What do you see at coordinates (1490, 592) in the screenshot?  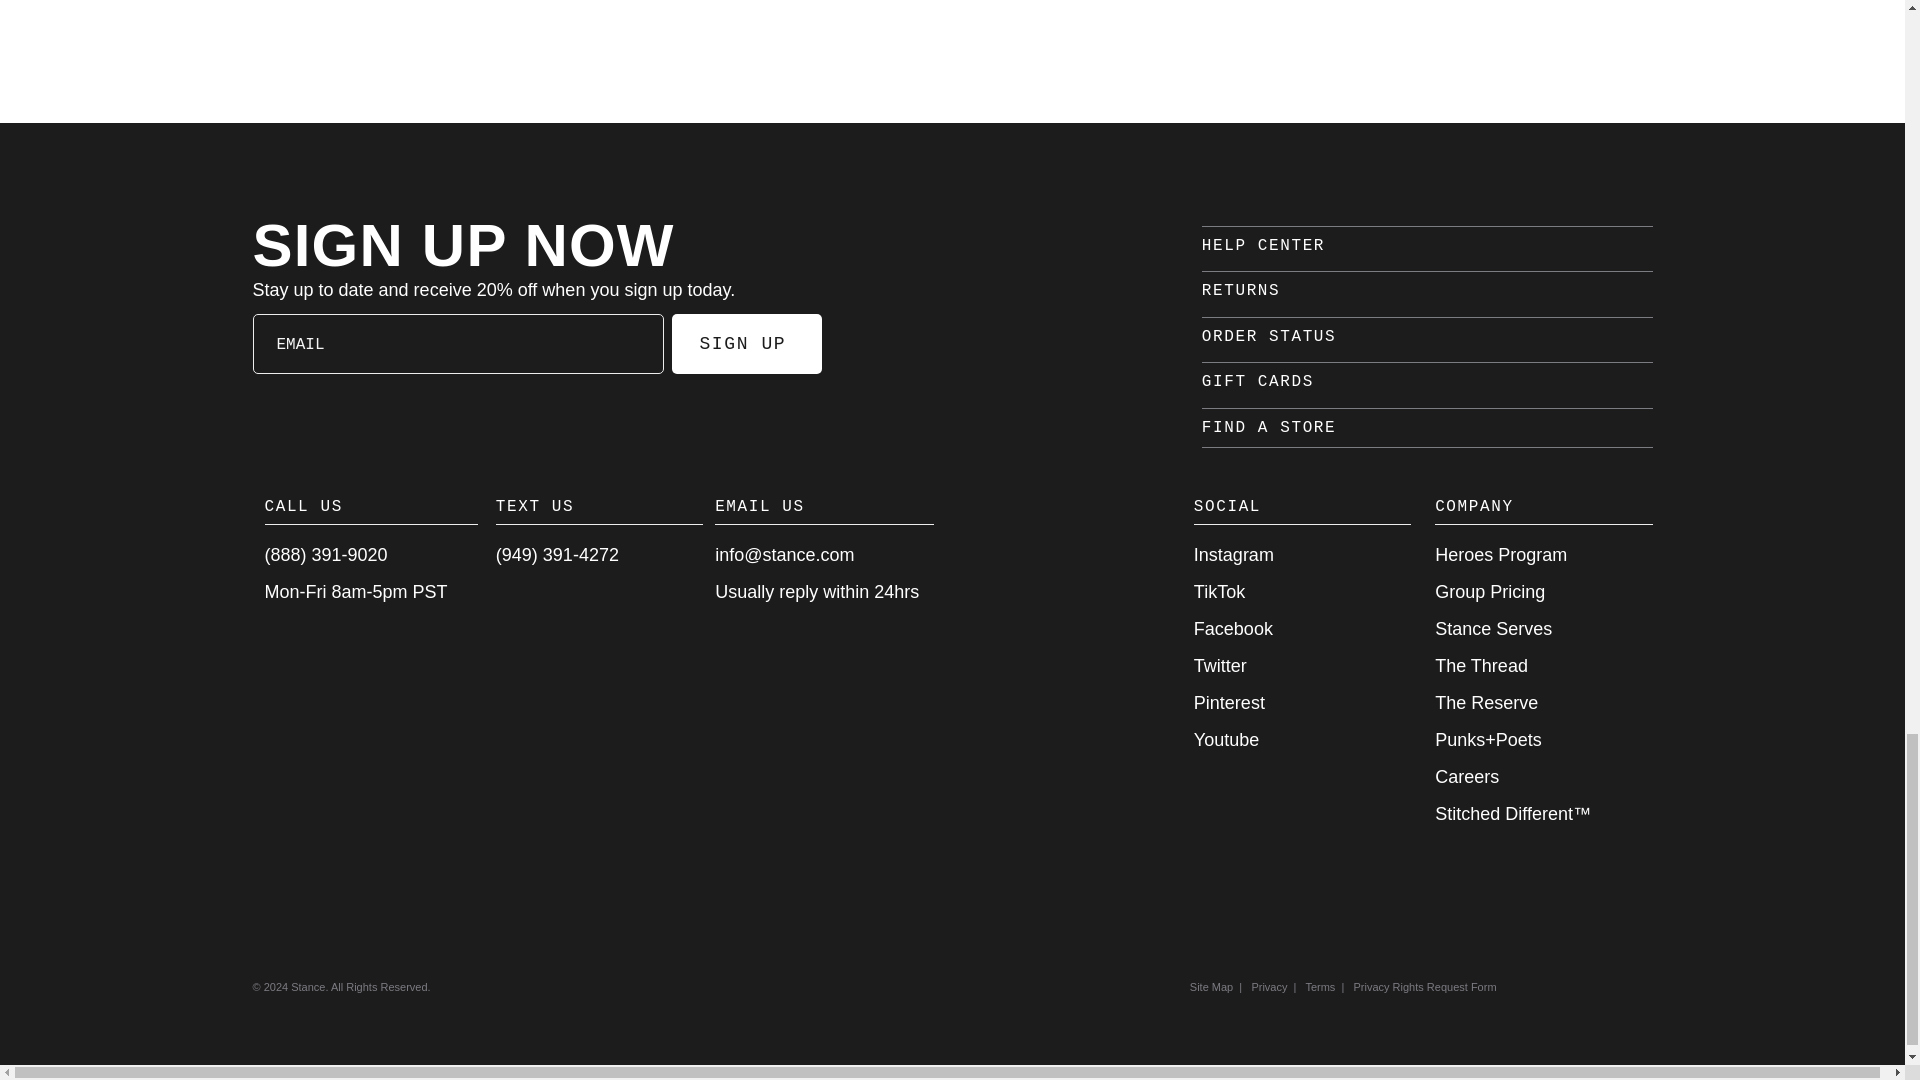 I see `Go to Group Pricing` at bounding box center [1490, 592].